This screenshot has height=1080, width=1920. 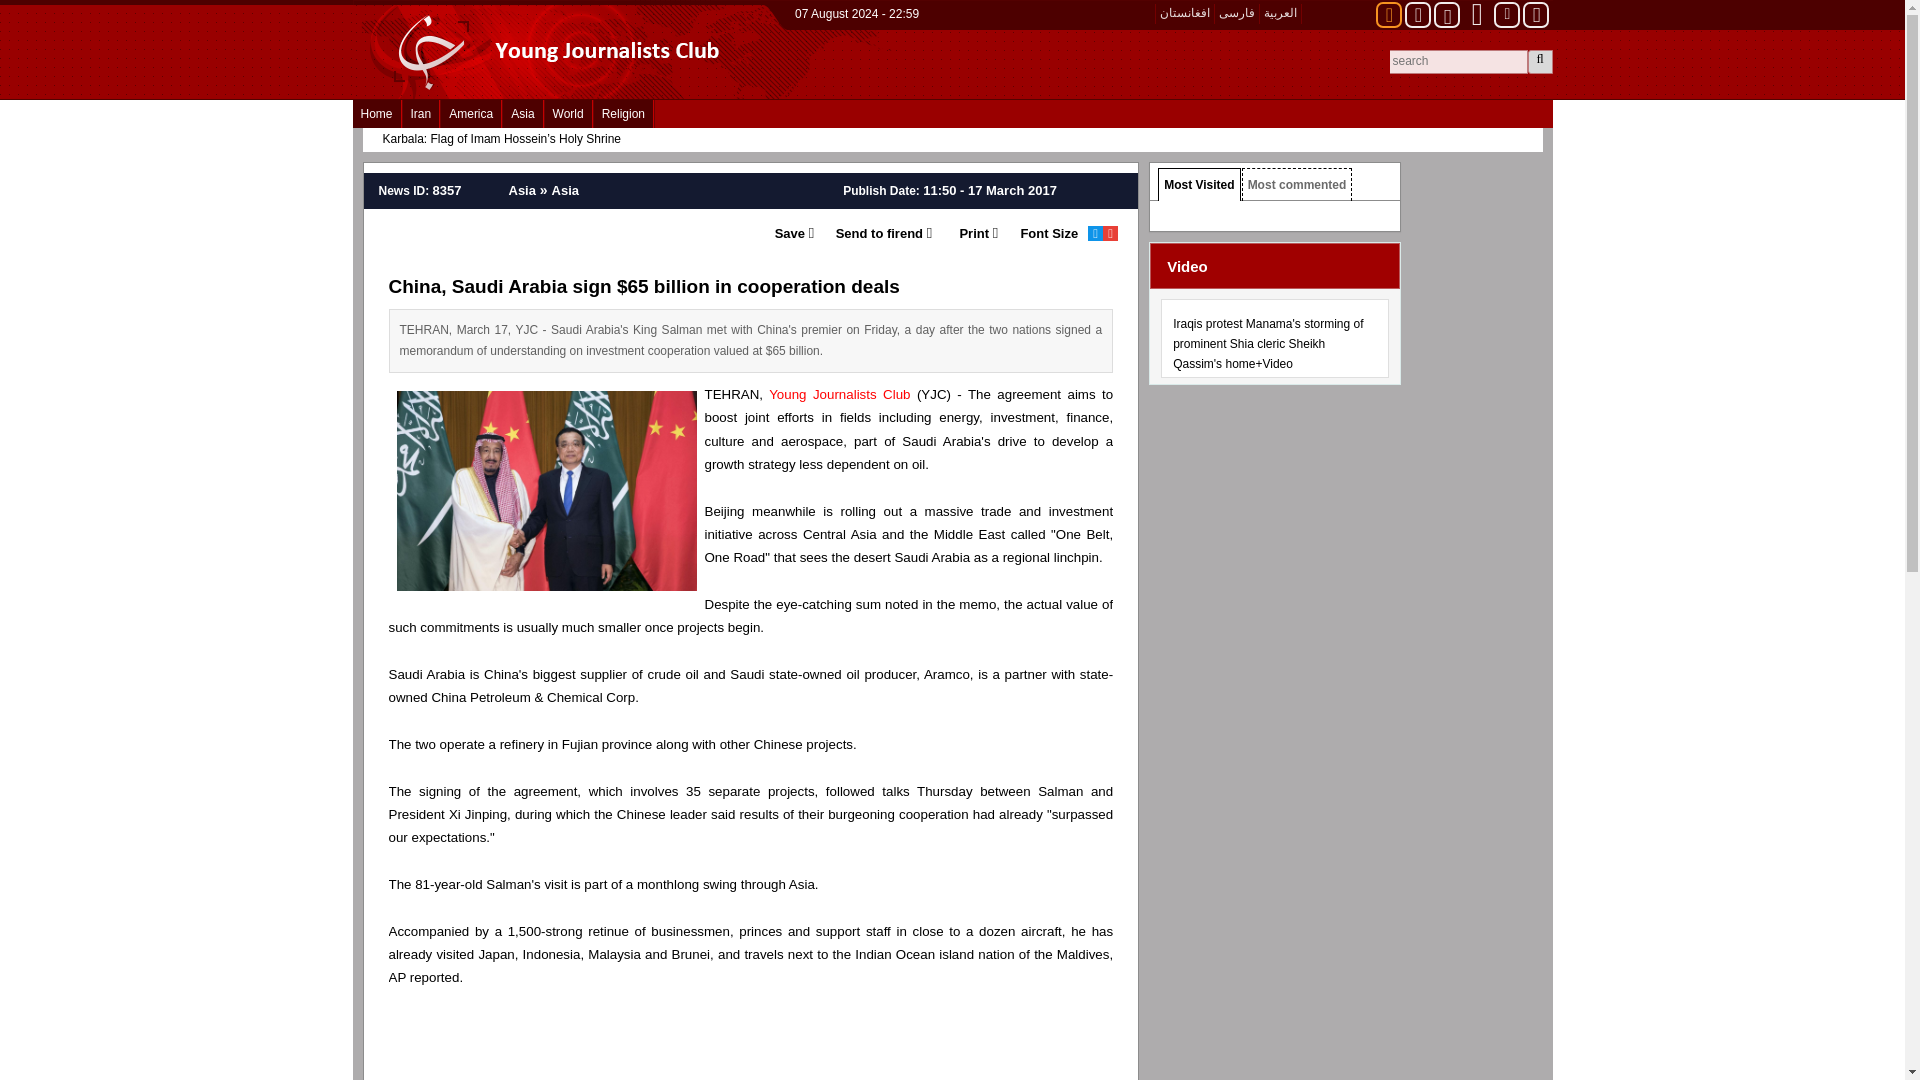 What do you see at coordinates (375, 114) in the screenshot?
I see `Home` at bounding box center [375, 114].